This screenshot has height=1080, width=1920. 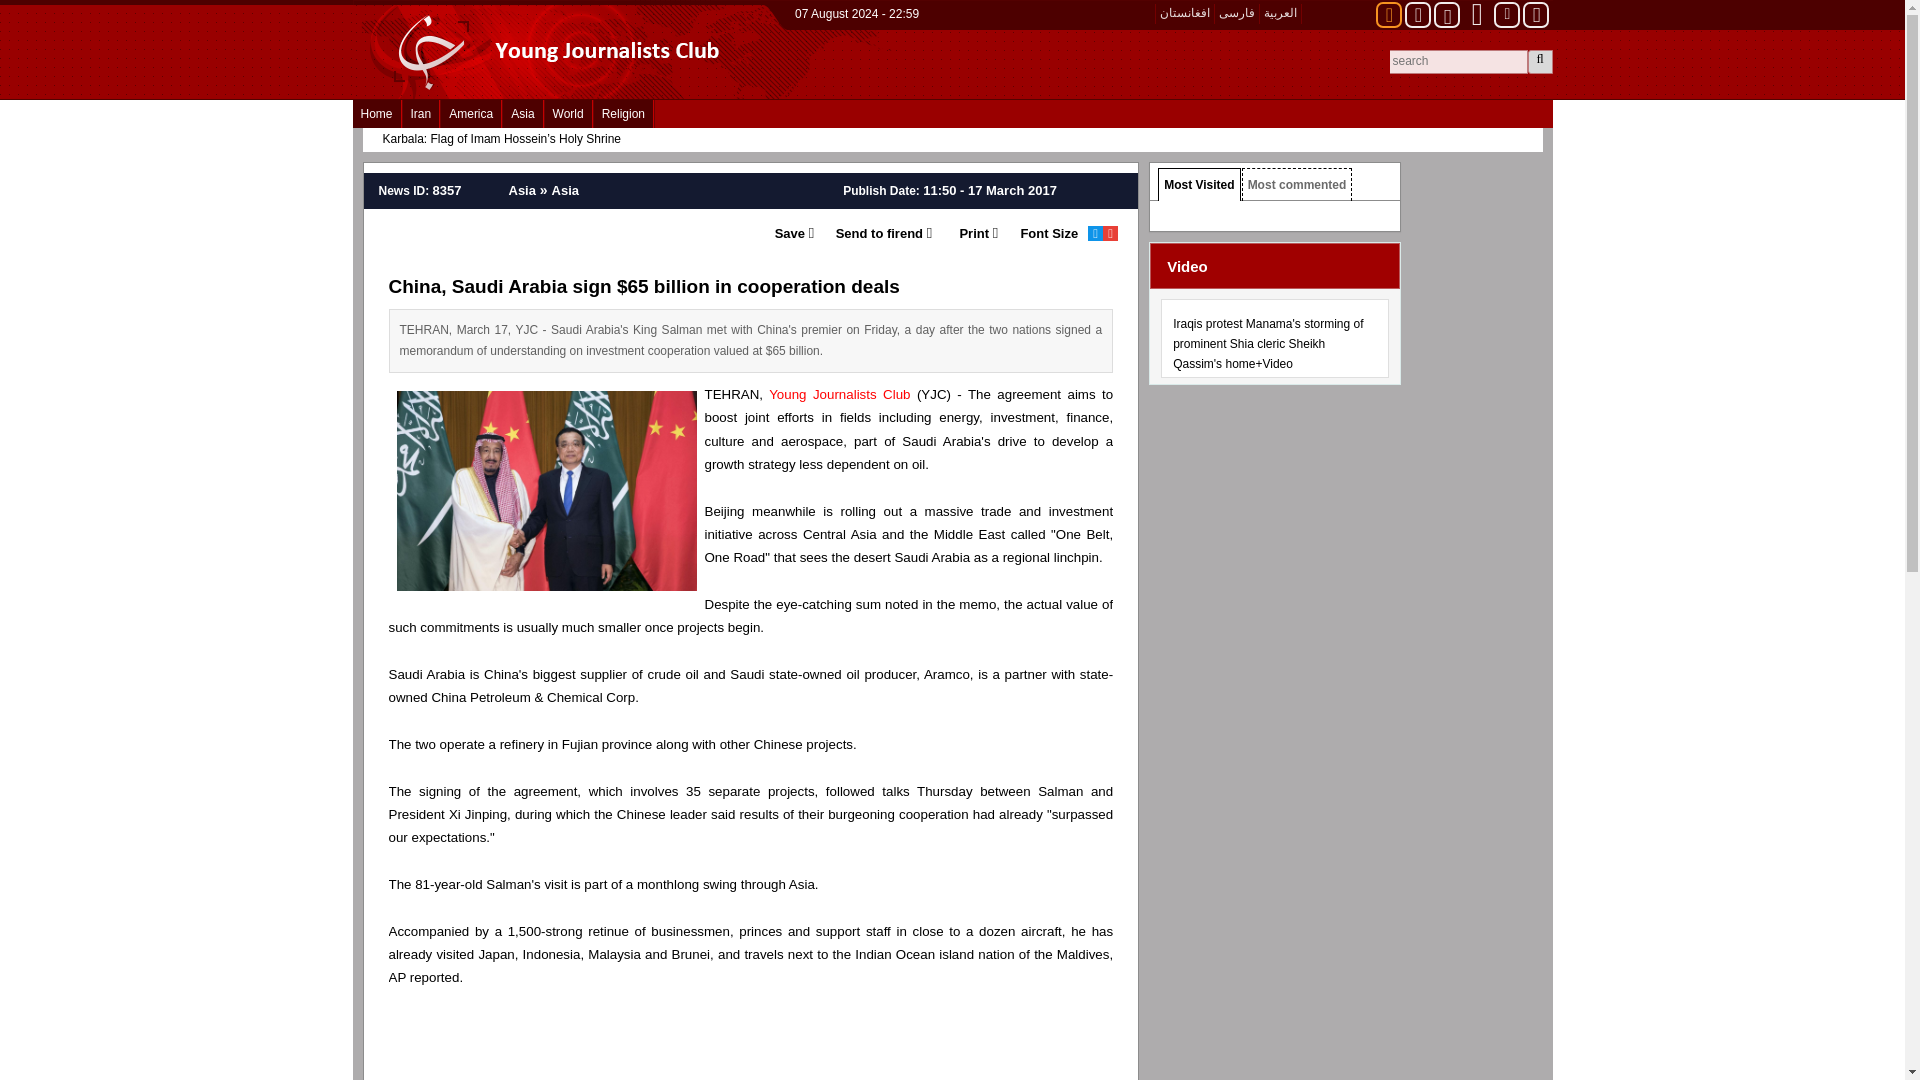 What do you see at coordinates (375, 114) in the screenshot?
I see `Home` at bounding box center [375, 114].